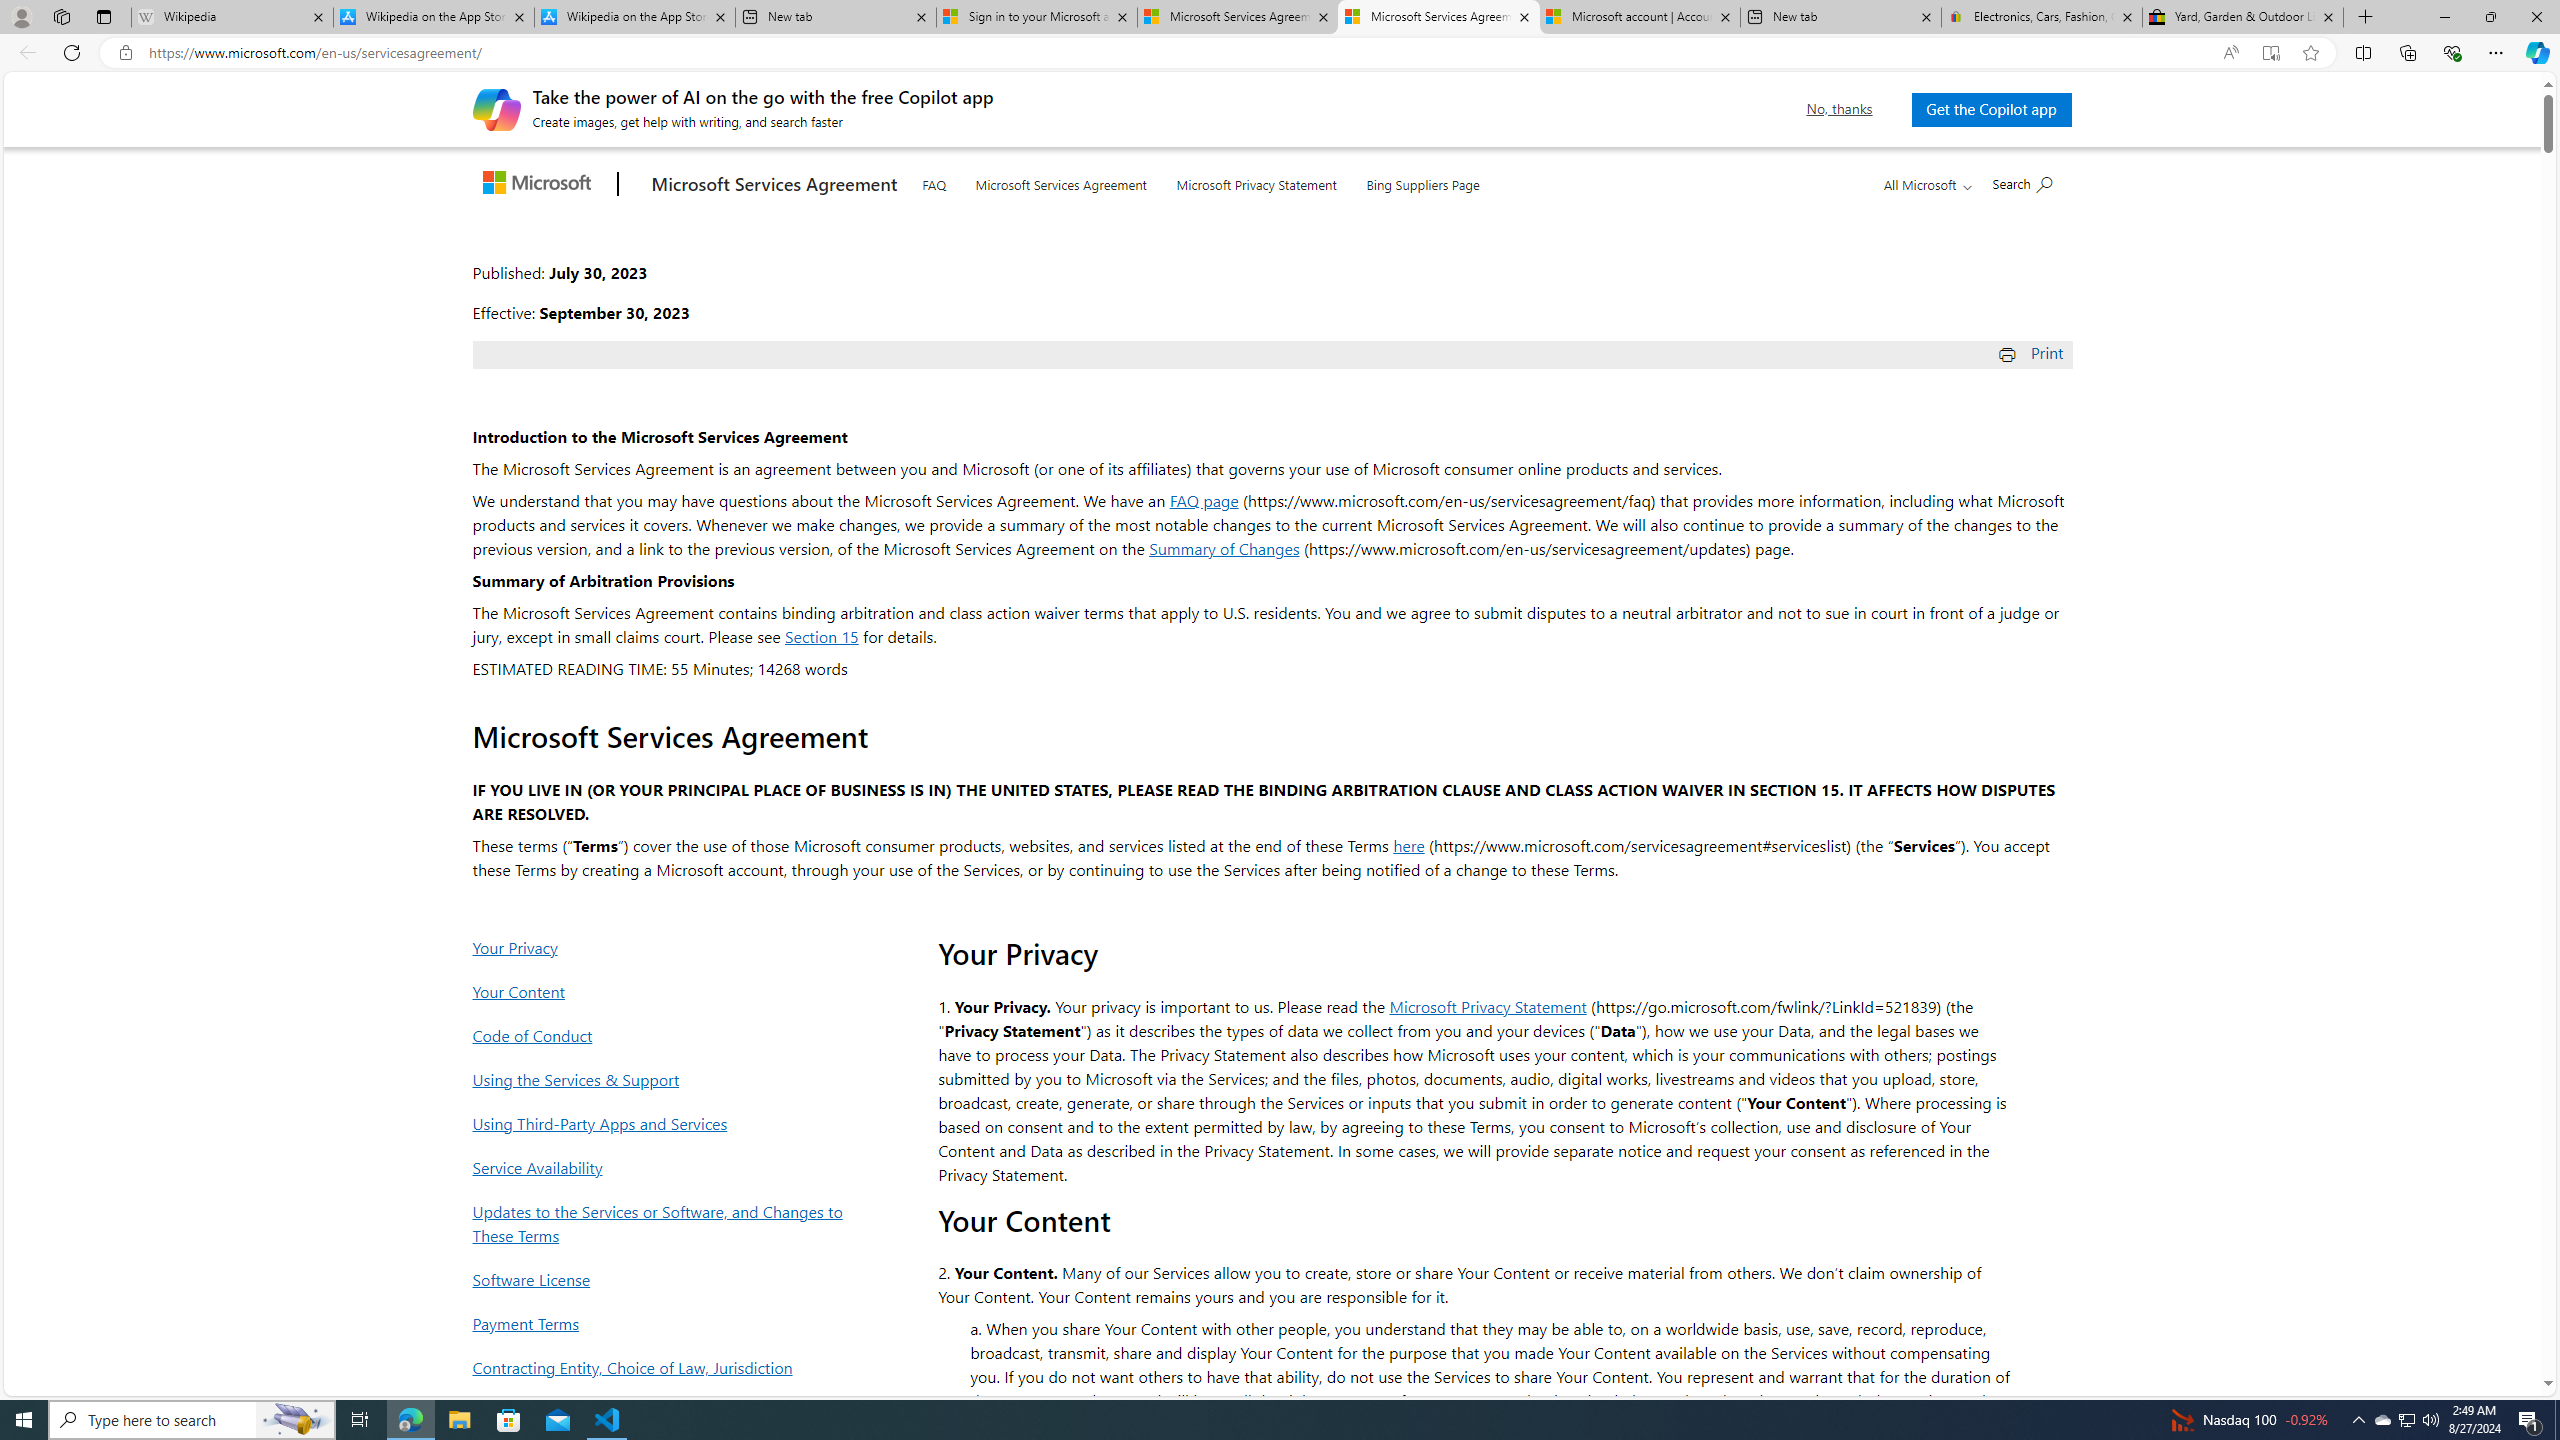 This screenshot has height=1440, width=2560. I want to click on Search Microsoft.com, so click(2022, 182).